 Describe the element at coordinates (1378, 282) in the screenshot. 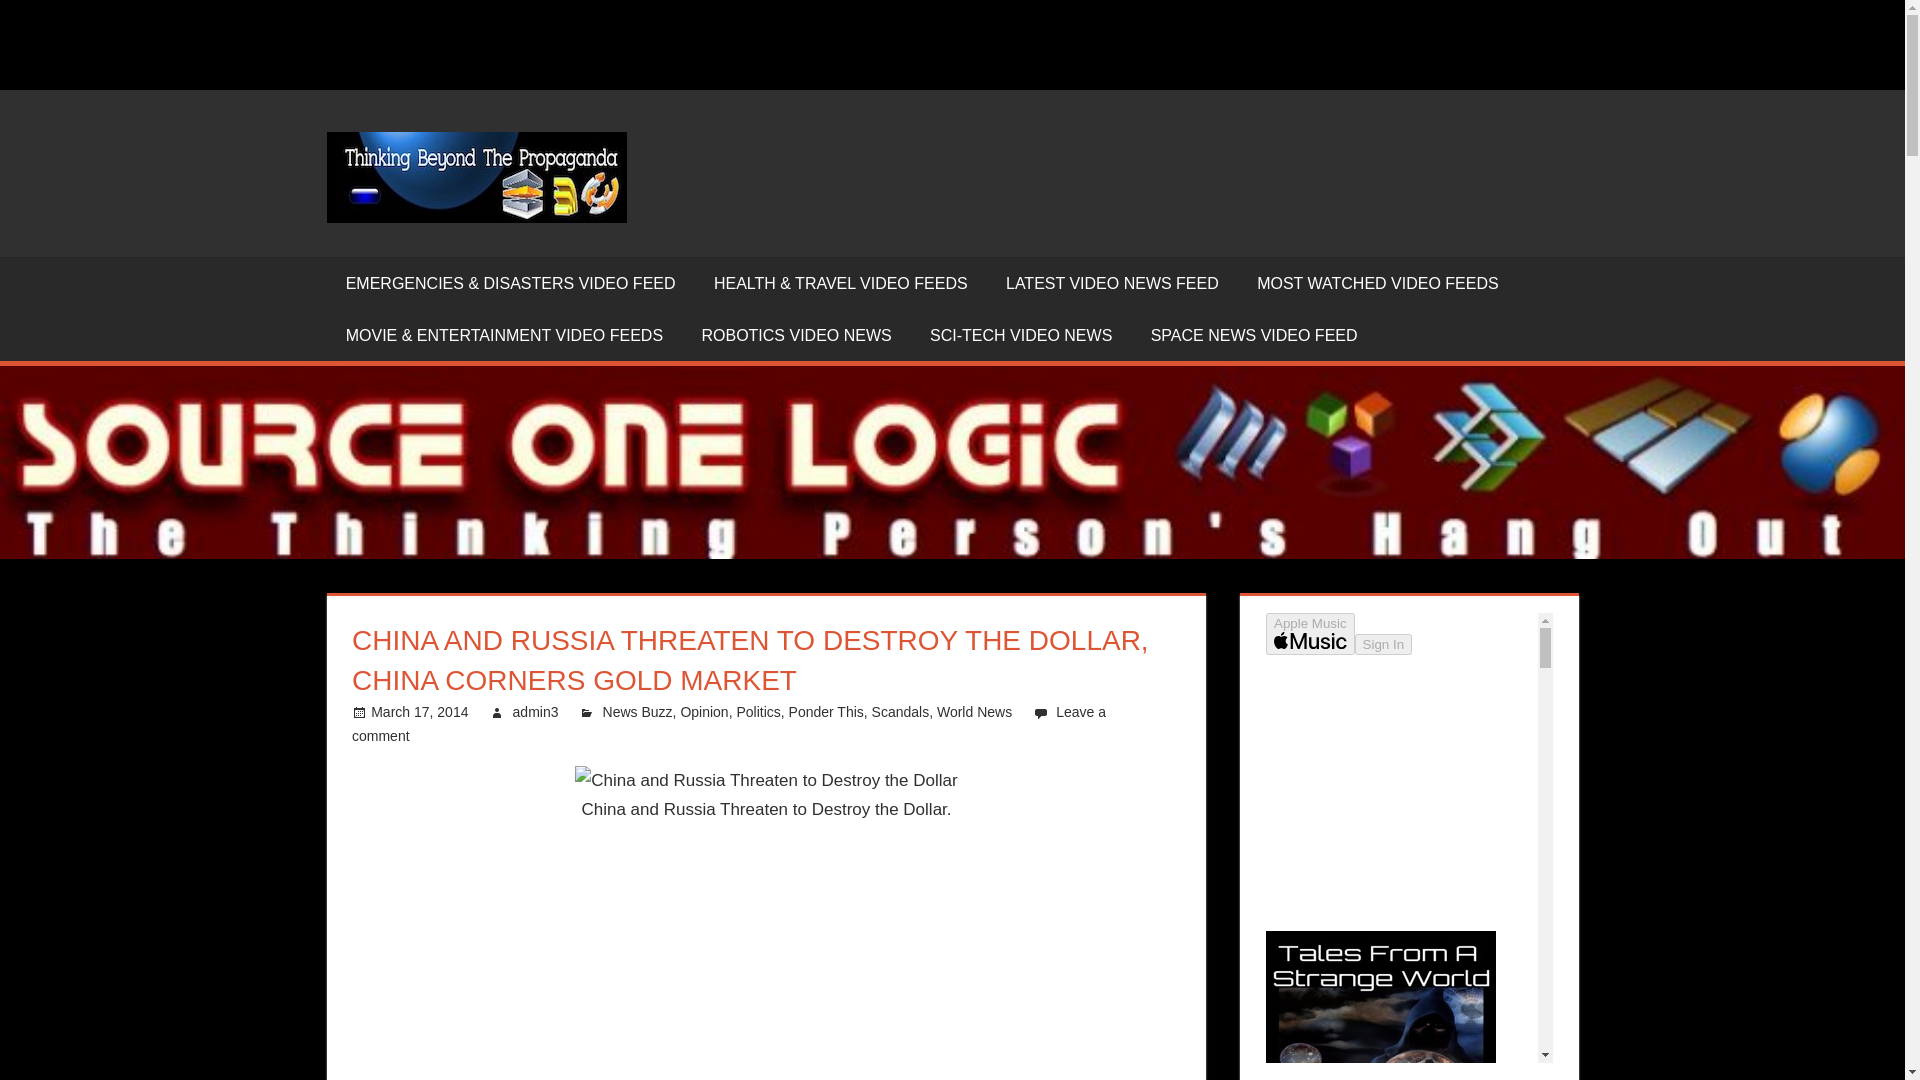

I see `MOST WATCHED VIDEO FEEDS` at that location.